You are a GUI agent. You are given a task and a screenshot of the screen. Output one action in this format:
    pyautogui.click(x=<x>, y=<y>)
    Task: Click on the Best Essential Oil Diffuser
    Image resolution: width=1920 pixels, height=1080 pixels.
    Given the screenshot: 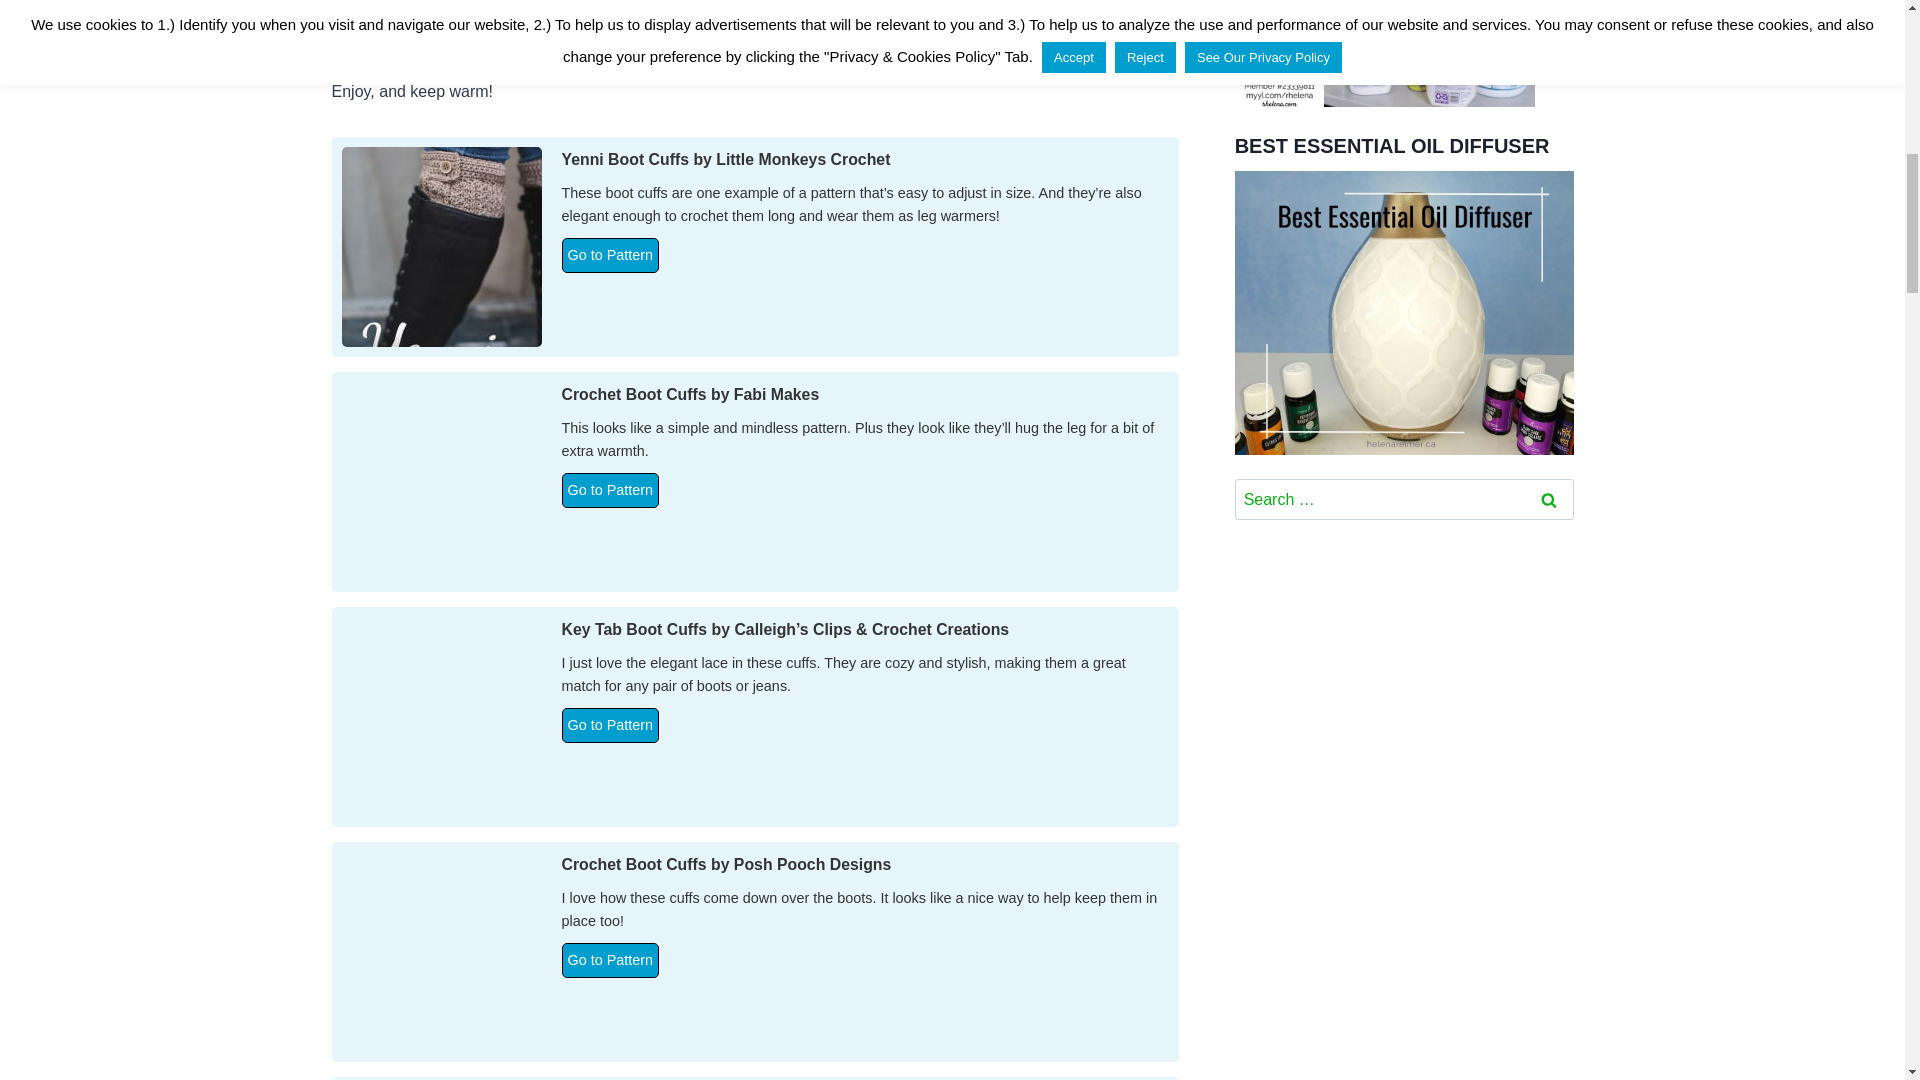 What is the action you would take?
    pyautogui.click(x=1404, y=312)
    